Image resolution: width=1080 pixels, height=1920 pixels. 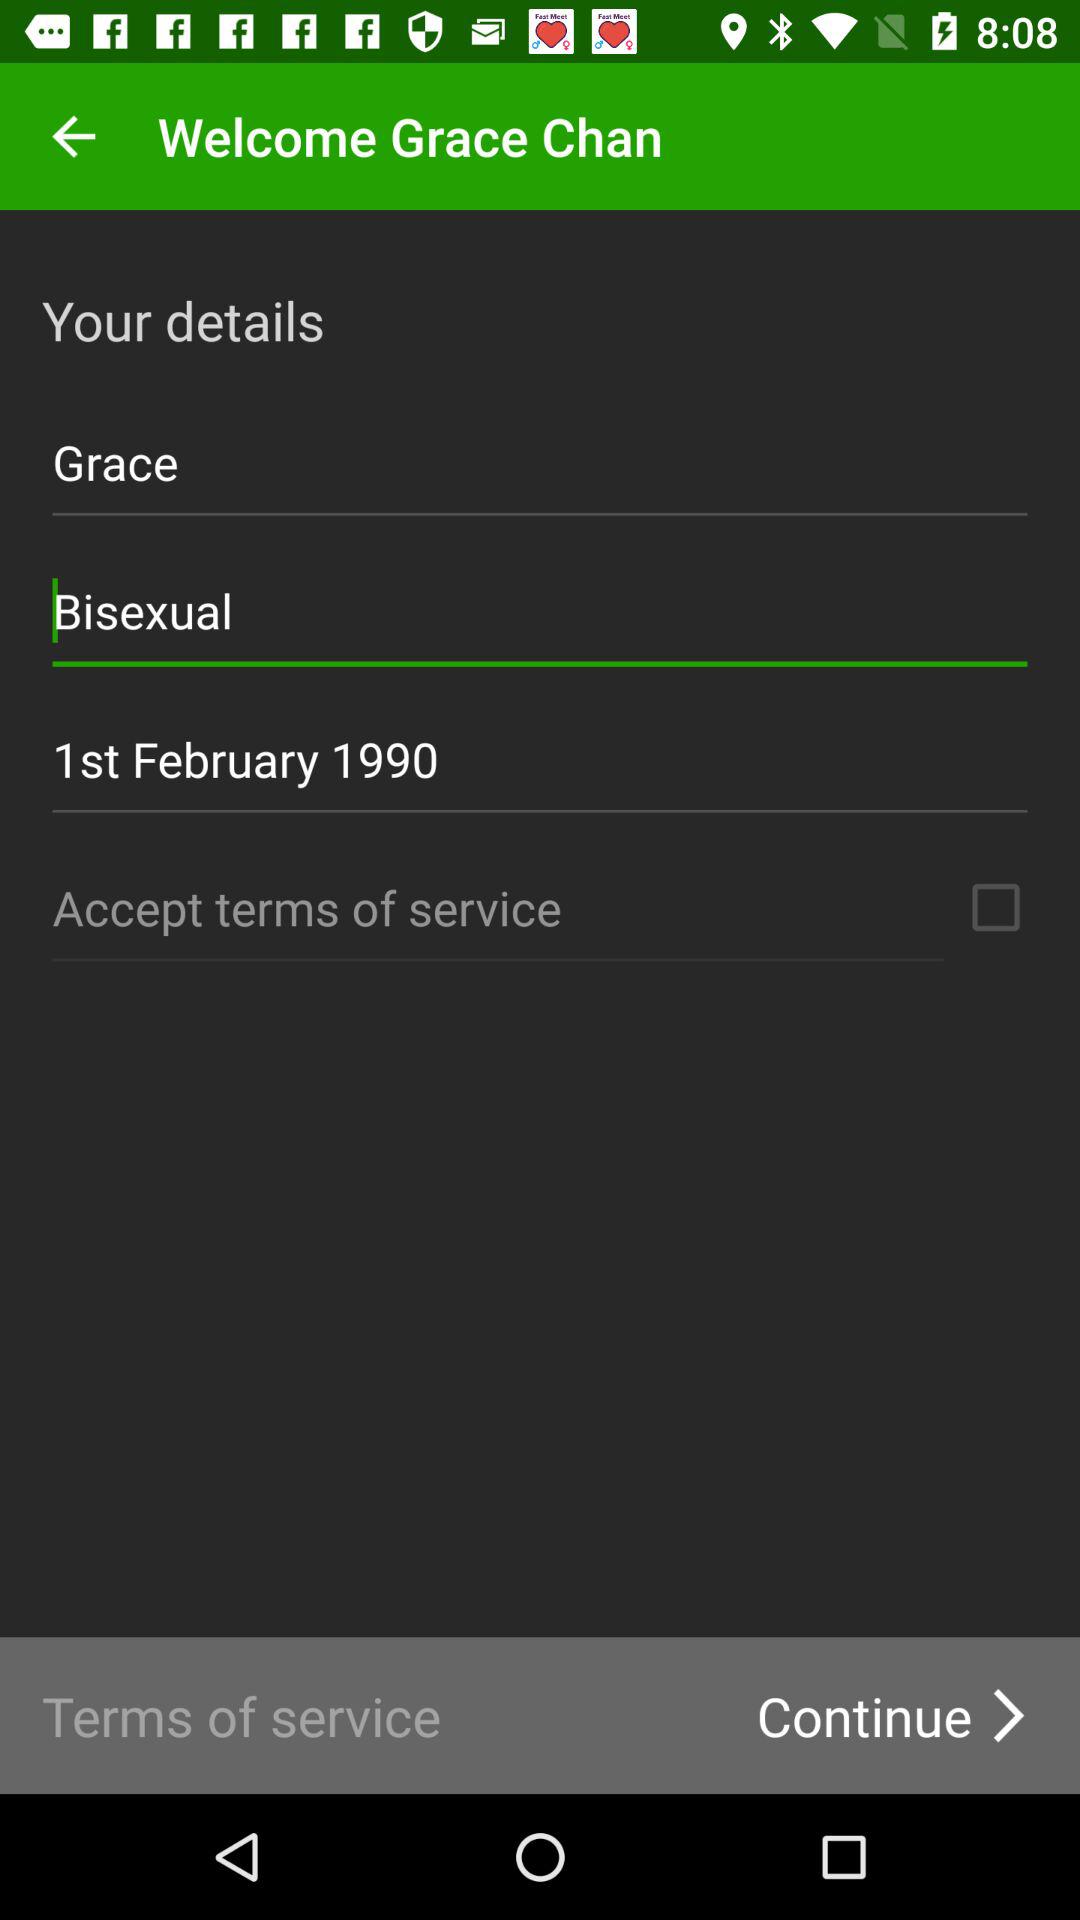 I want to click on check mark, so click(x=996, y=907).